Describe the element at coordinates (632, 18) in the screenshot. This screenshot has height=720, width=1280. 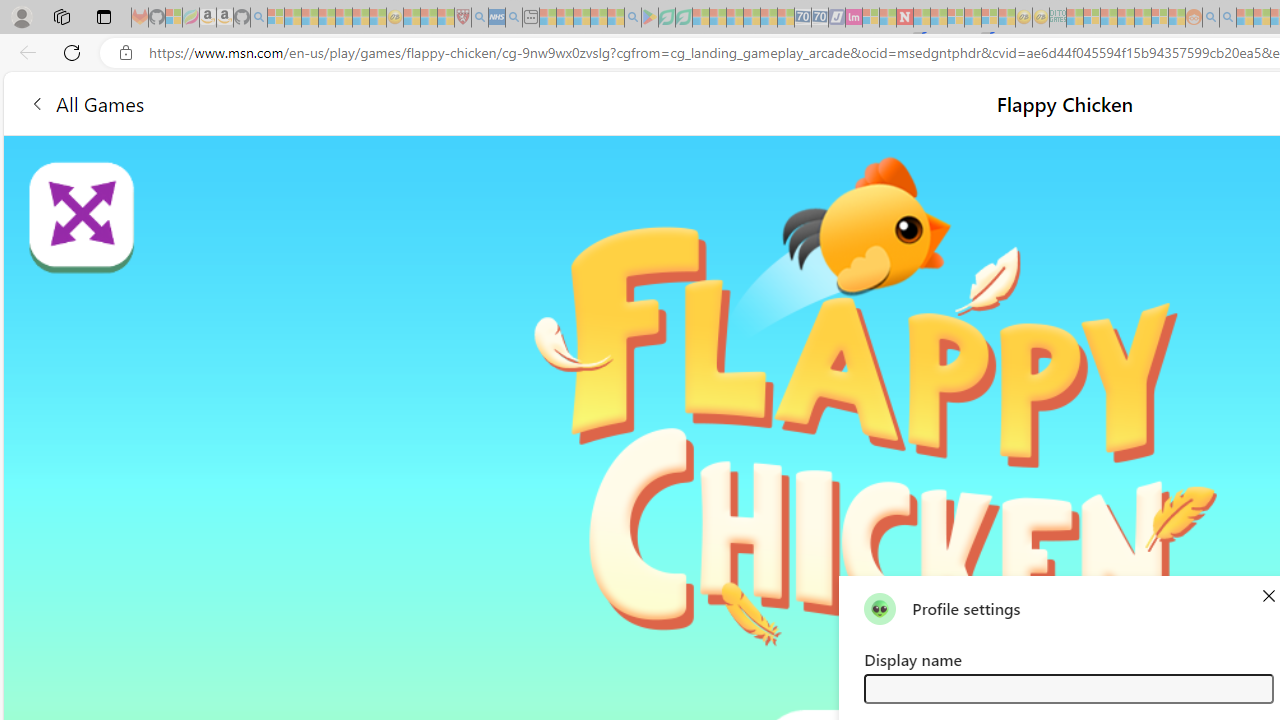
I see `google - Search - Sleeping` at that location.